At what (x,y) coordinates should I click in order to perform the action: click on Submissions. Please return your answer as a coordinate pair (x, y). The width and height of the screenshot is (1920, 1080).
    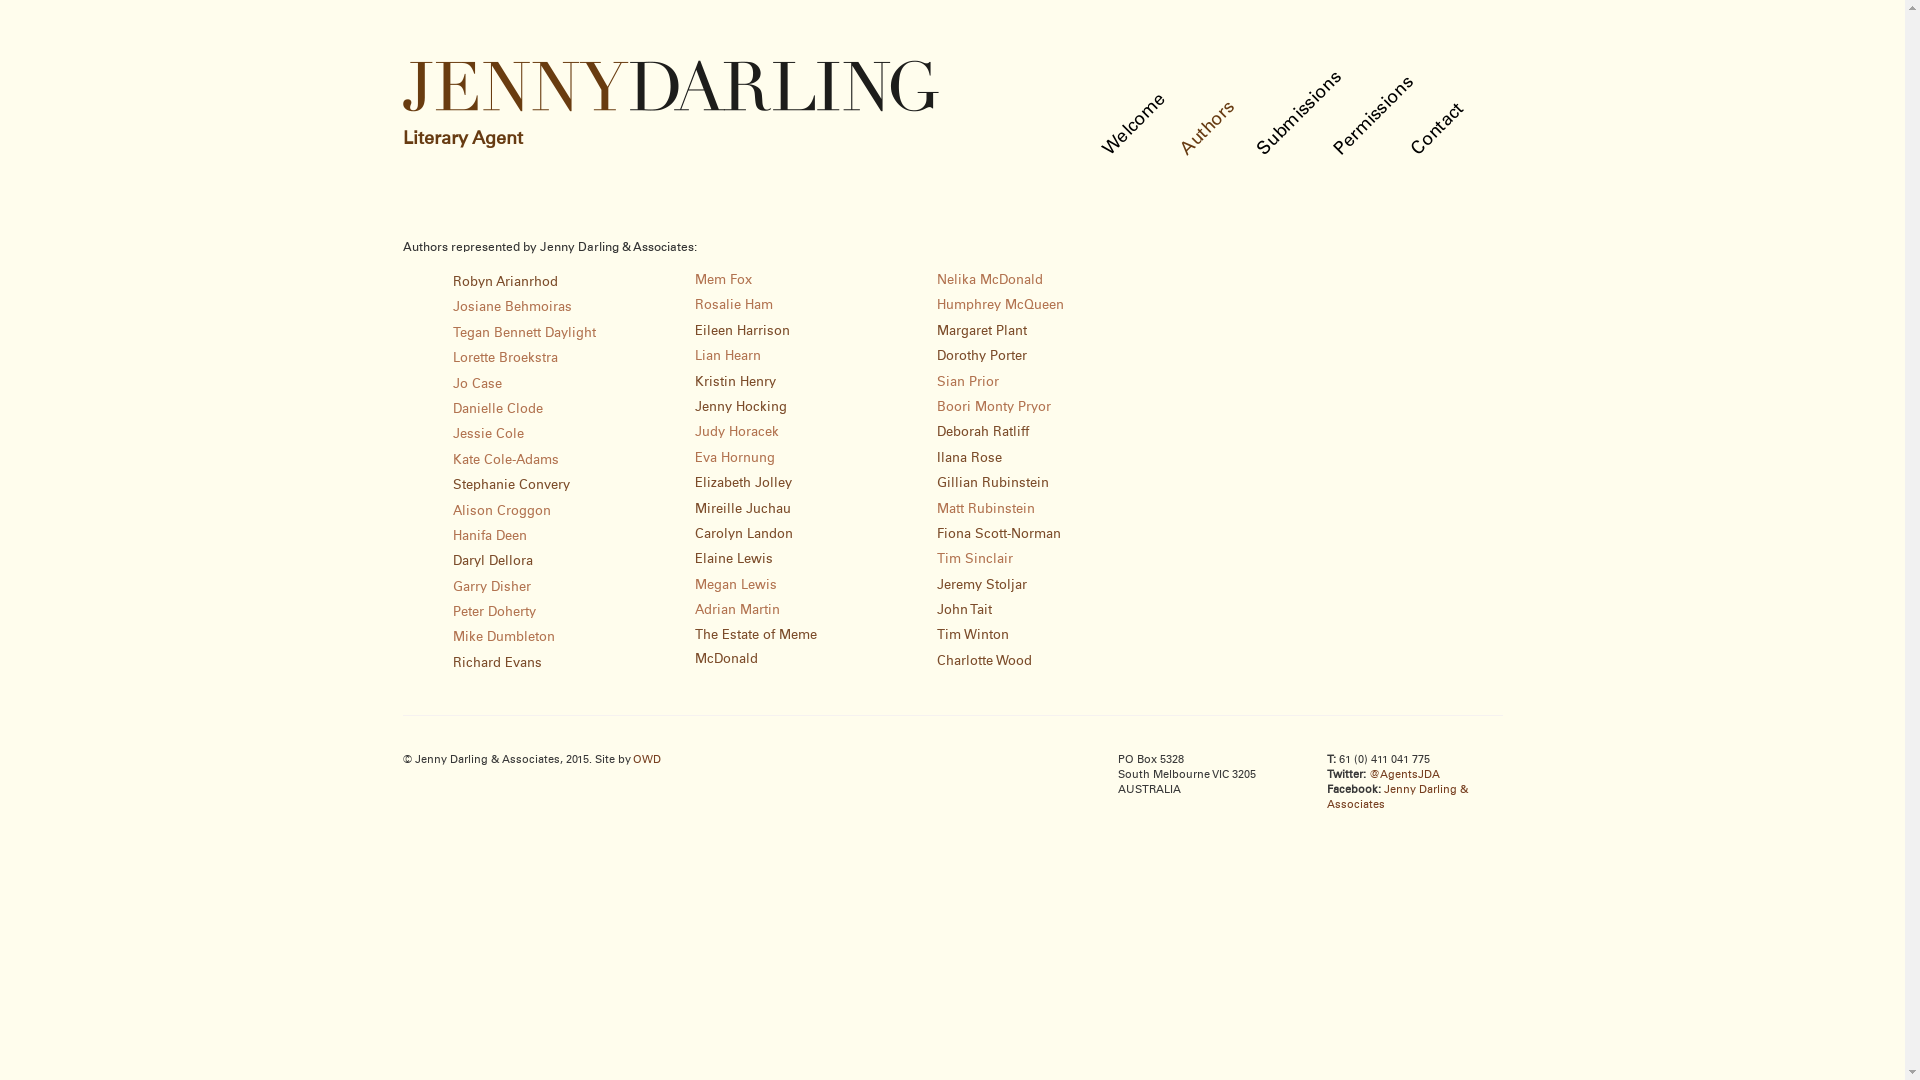
    Looking at the image, I should click on (1309, 77).